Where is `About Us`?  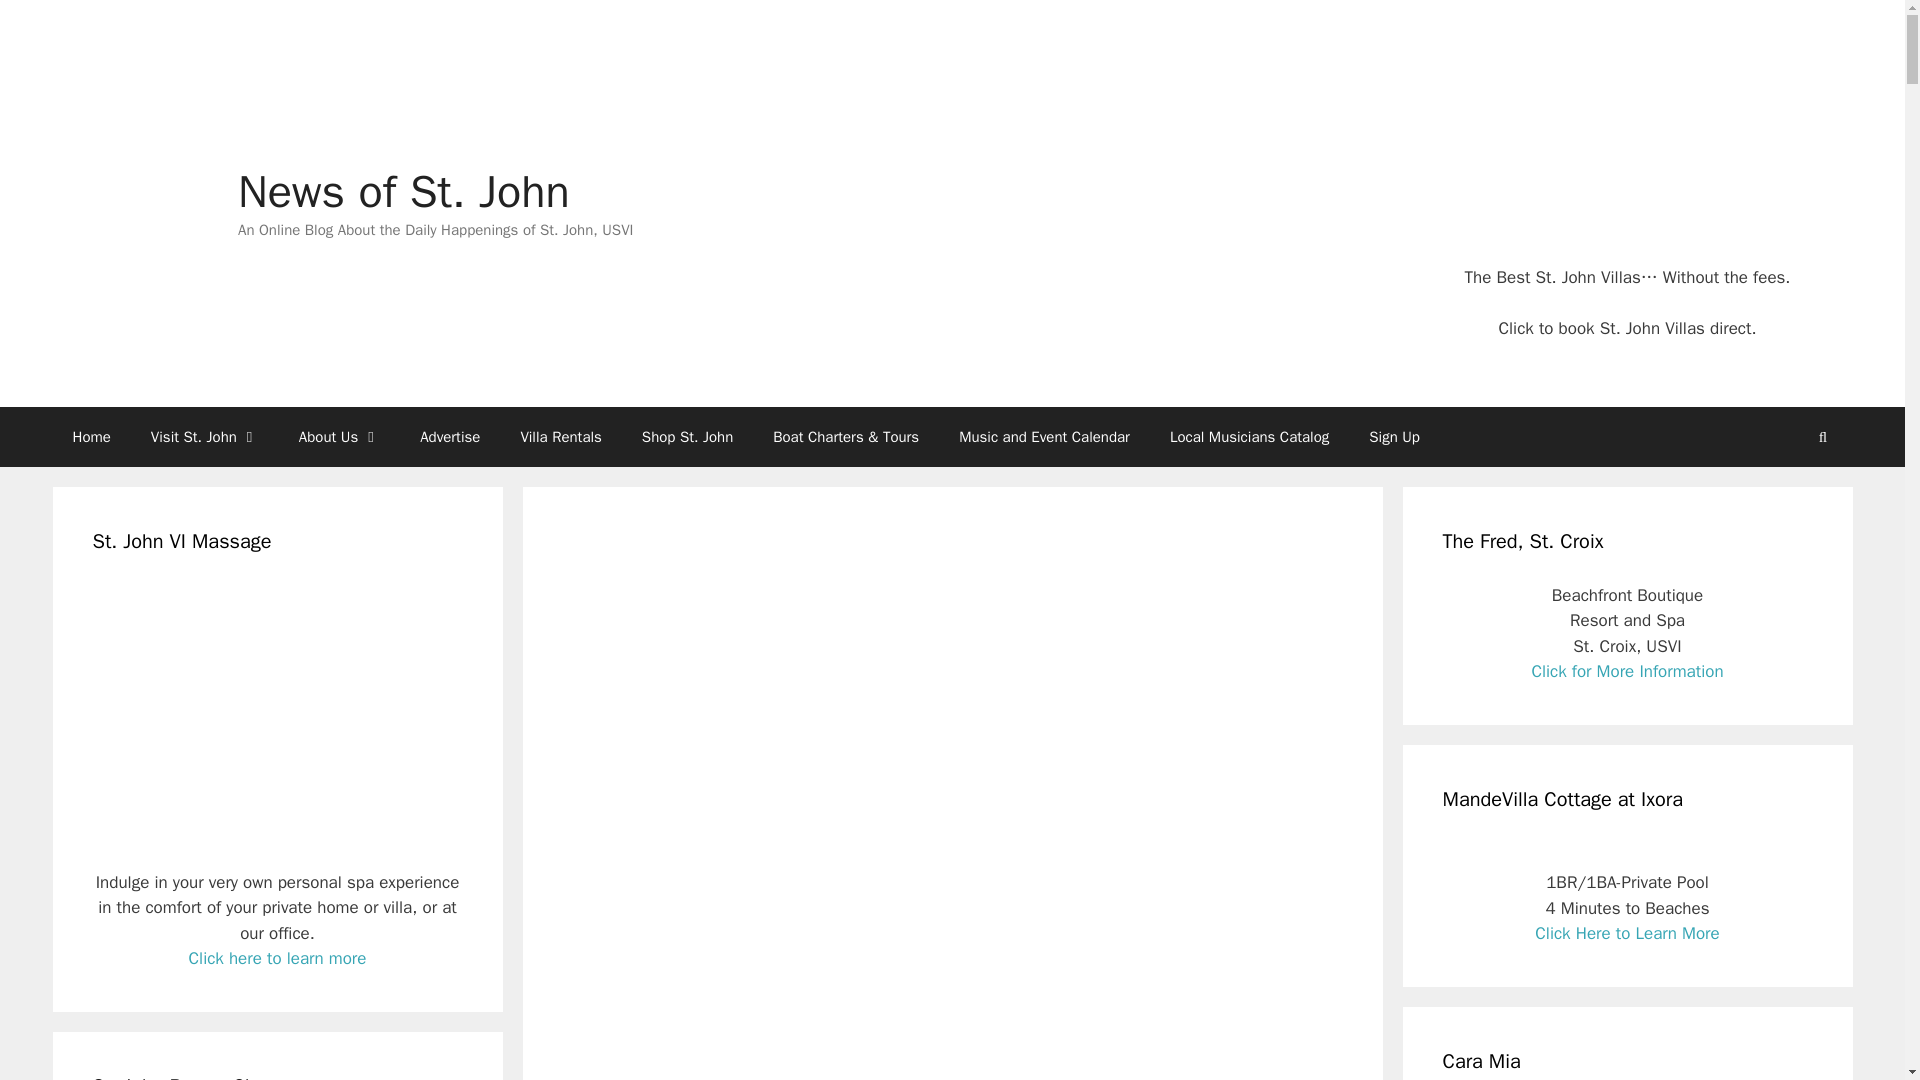
About Us is located at coordinates (338, 436).